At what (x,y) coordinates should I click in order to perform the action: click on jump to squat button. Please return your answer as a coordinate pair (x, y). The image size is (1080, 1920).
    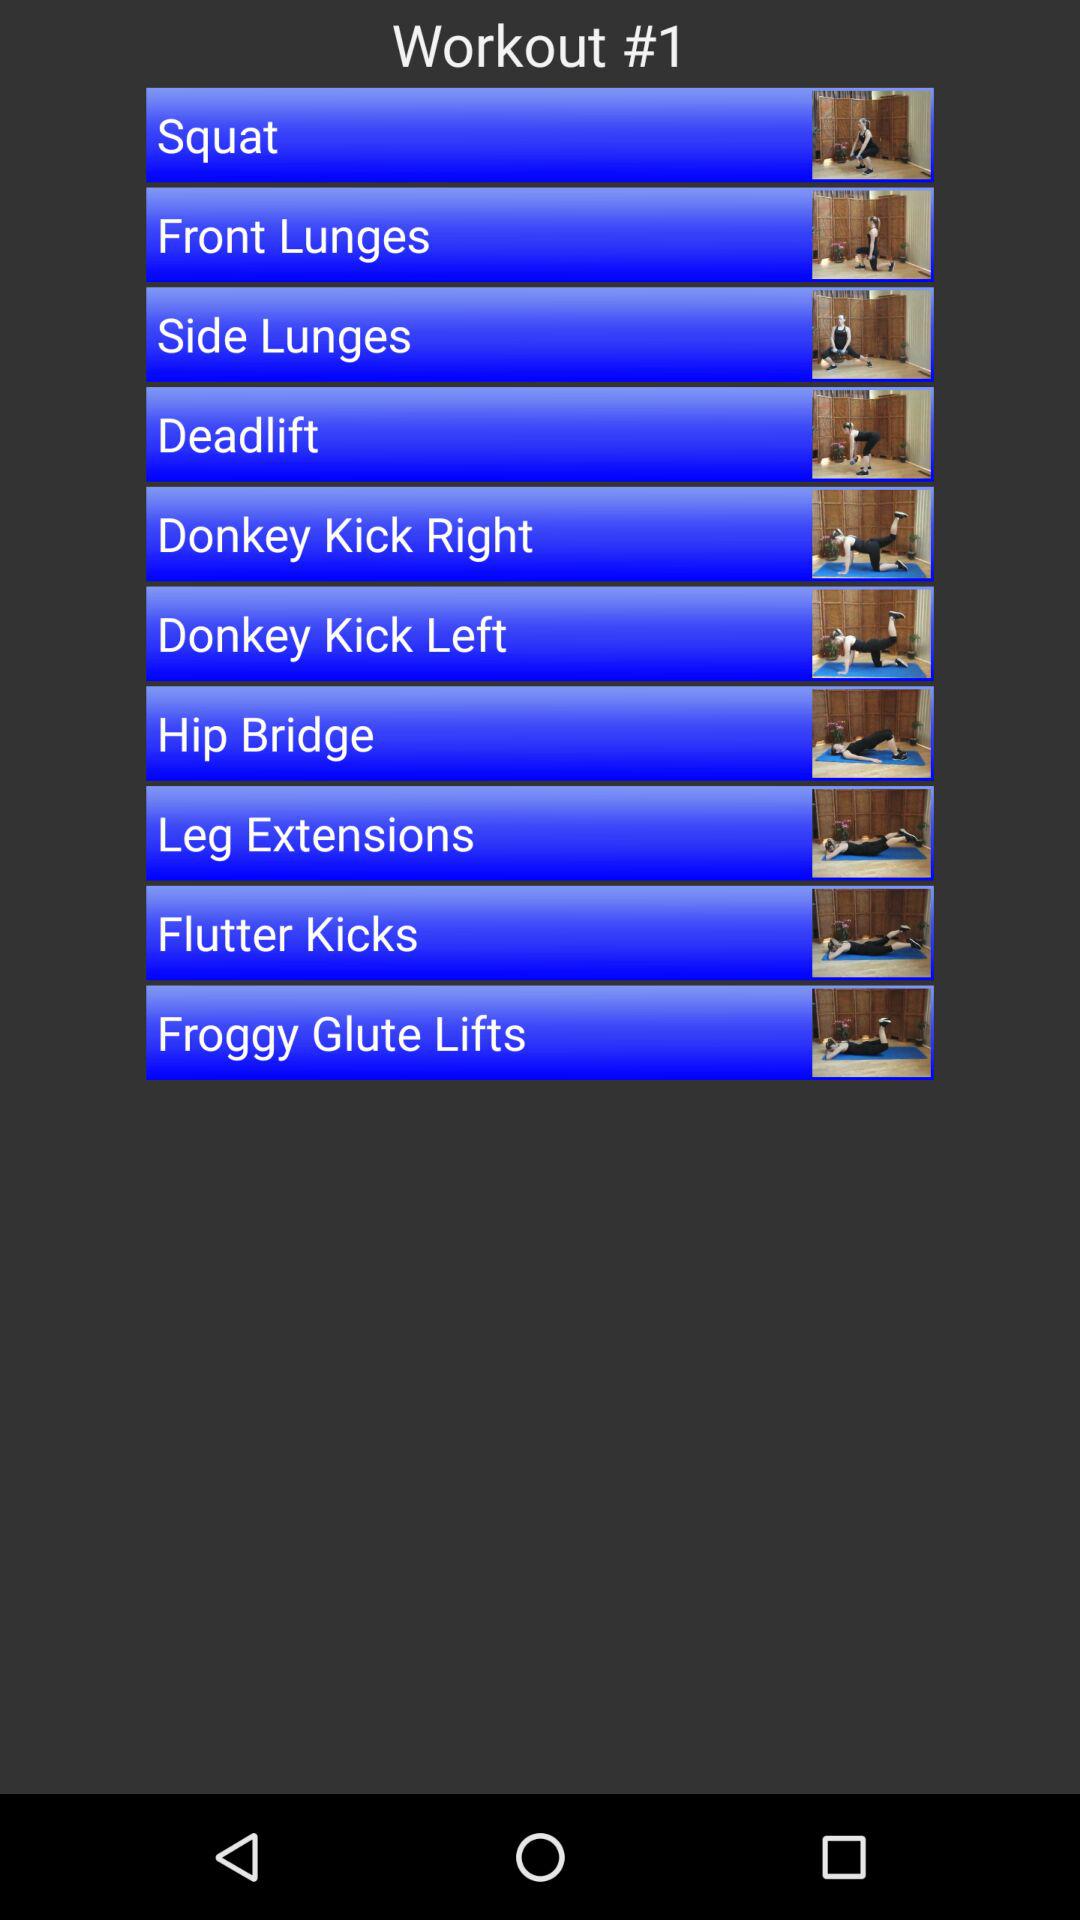
    Looking at the image, I should click on (540, 134).